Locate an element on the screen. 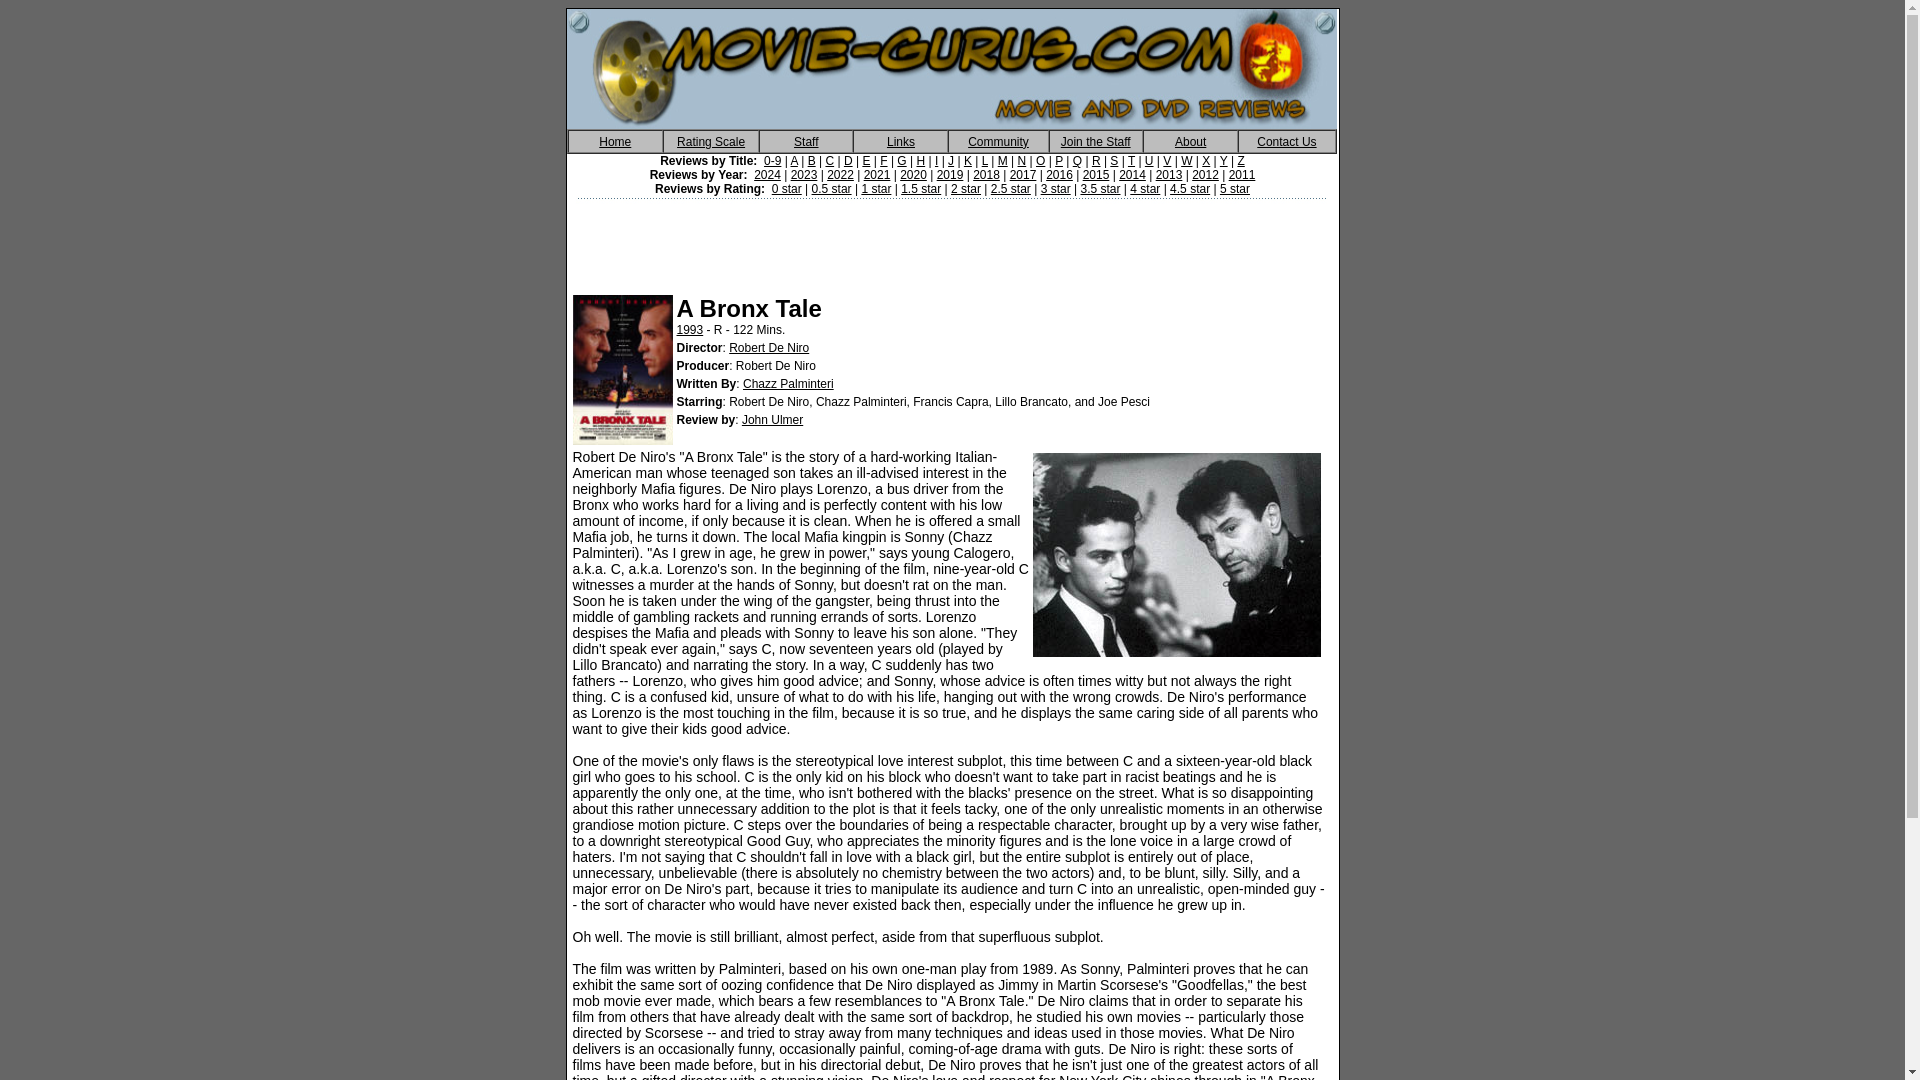 The image size is (1920, 1080). Staff is located at coordinates (806, 140).